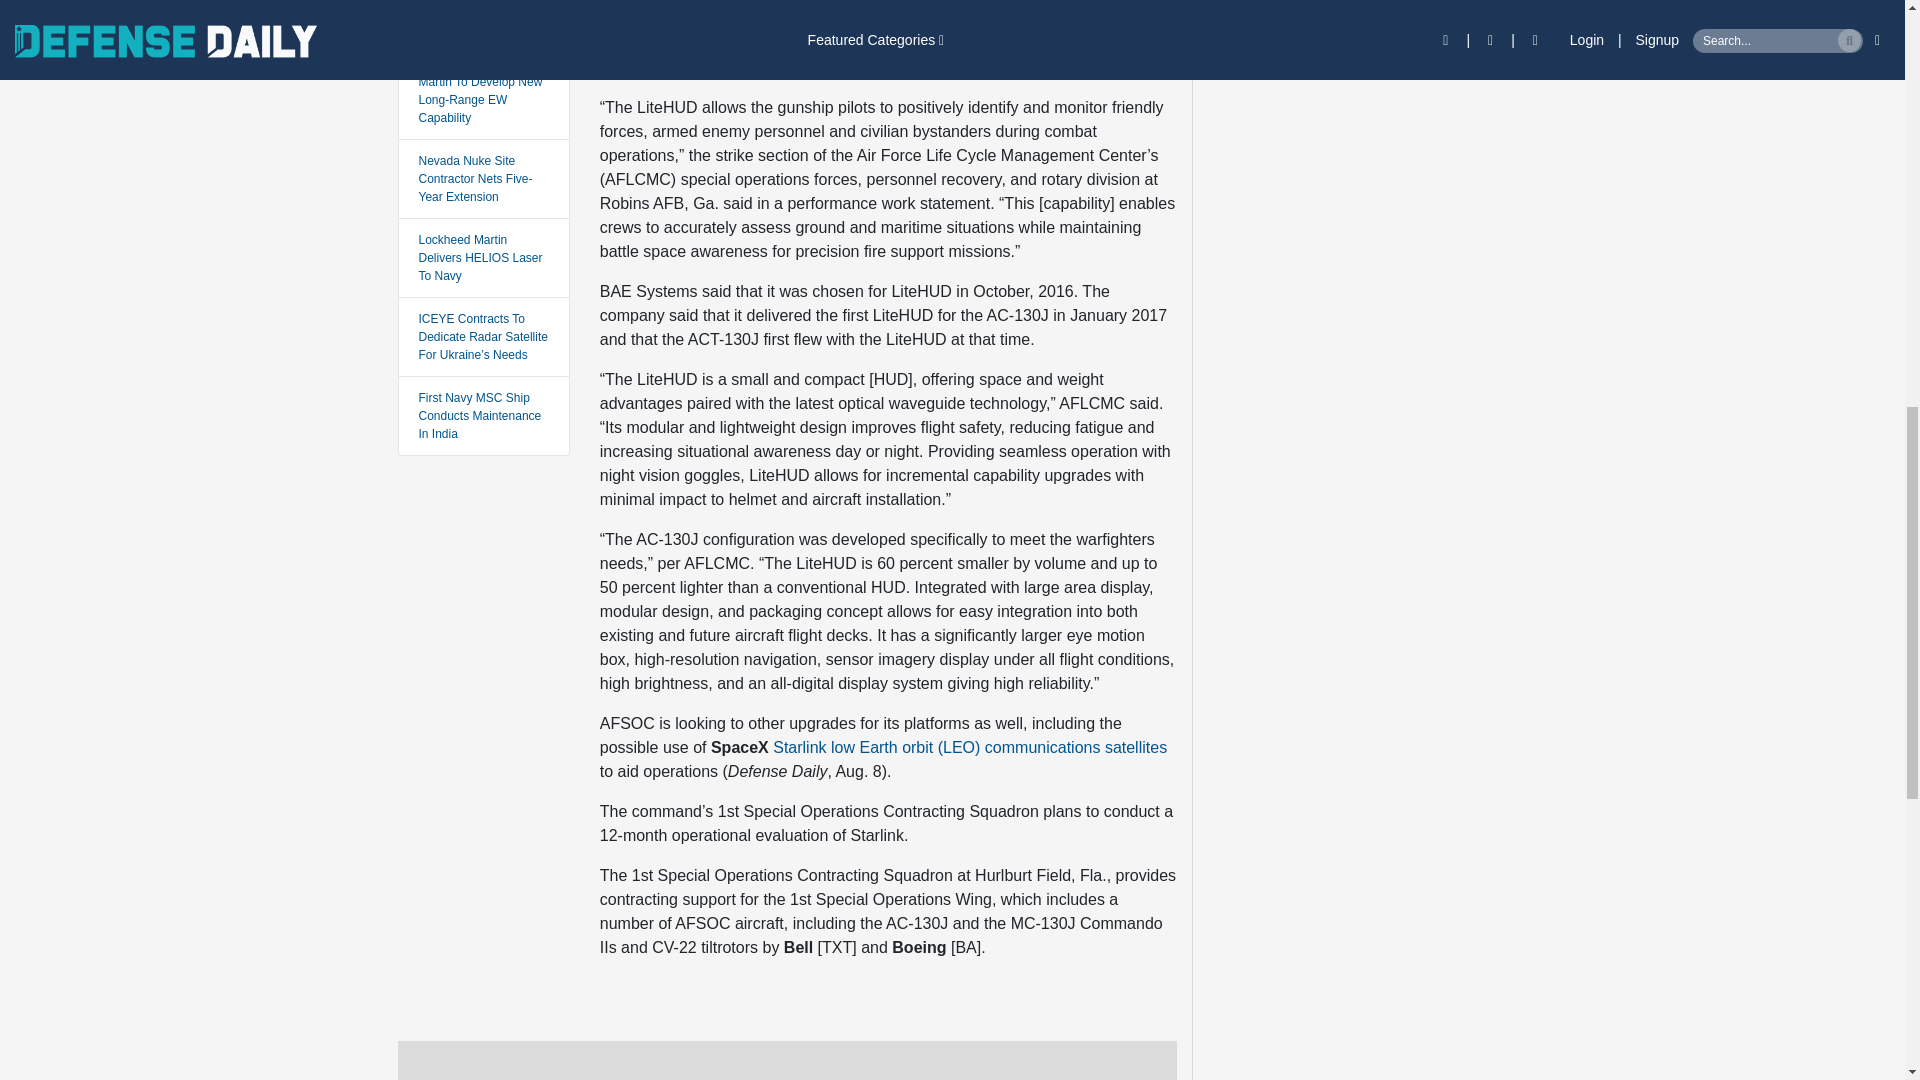 The height and width of the screenshot is (1080, 1920). I want to click on Nevada Nuke Site Contractor Nets Five-Year Extension, so click(474, 179).